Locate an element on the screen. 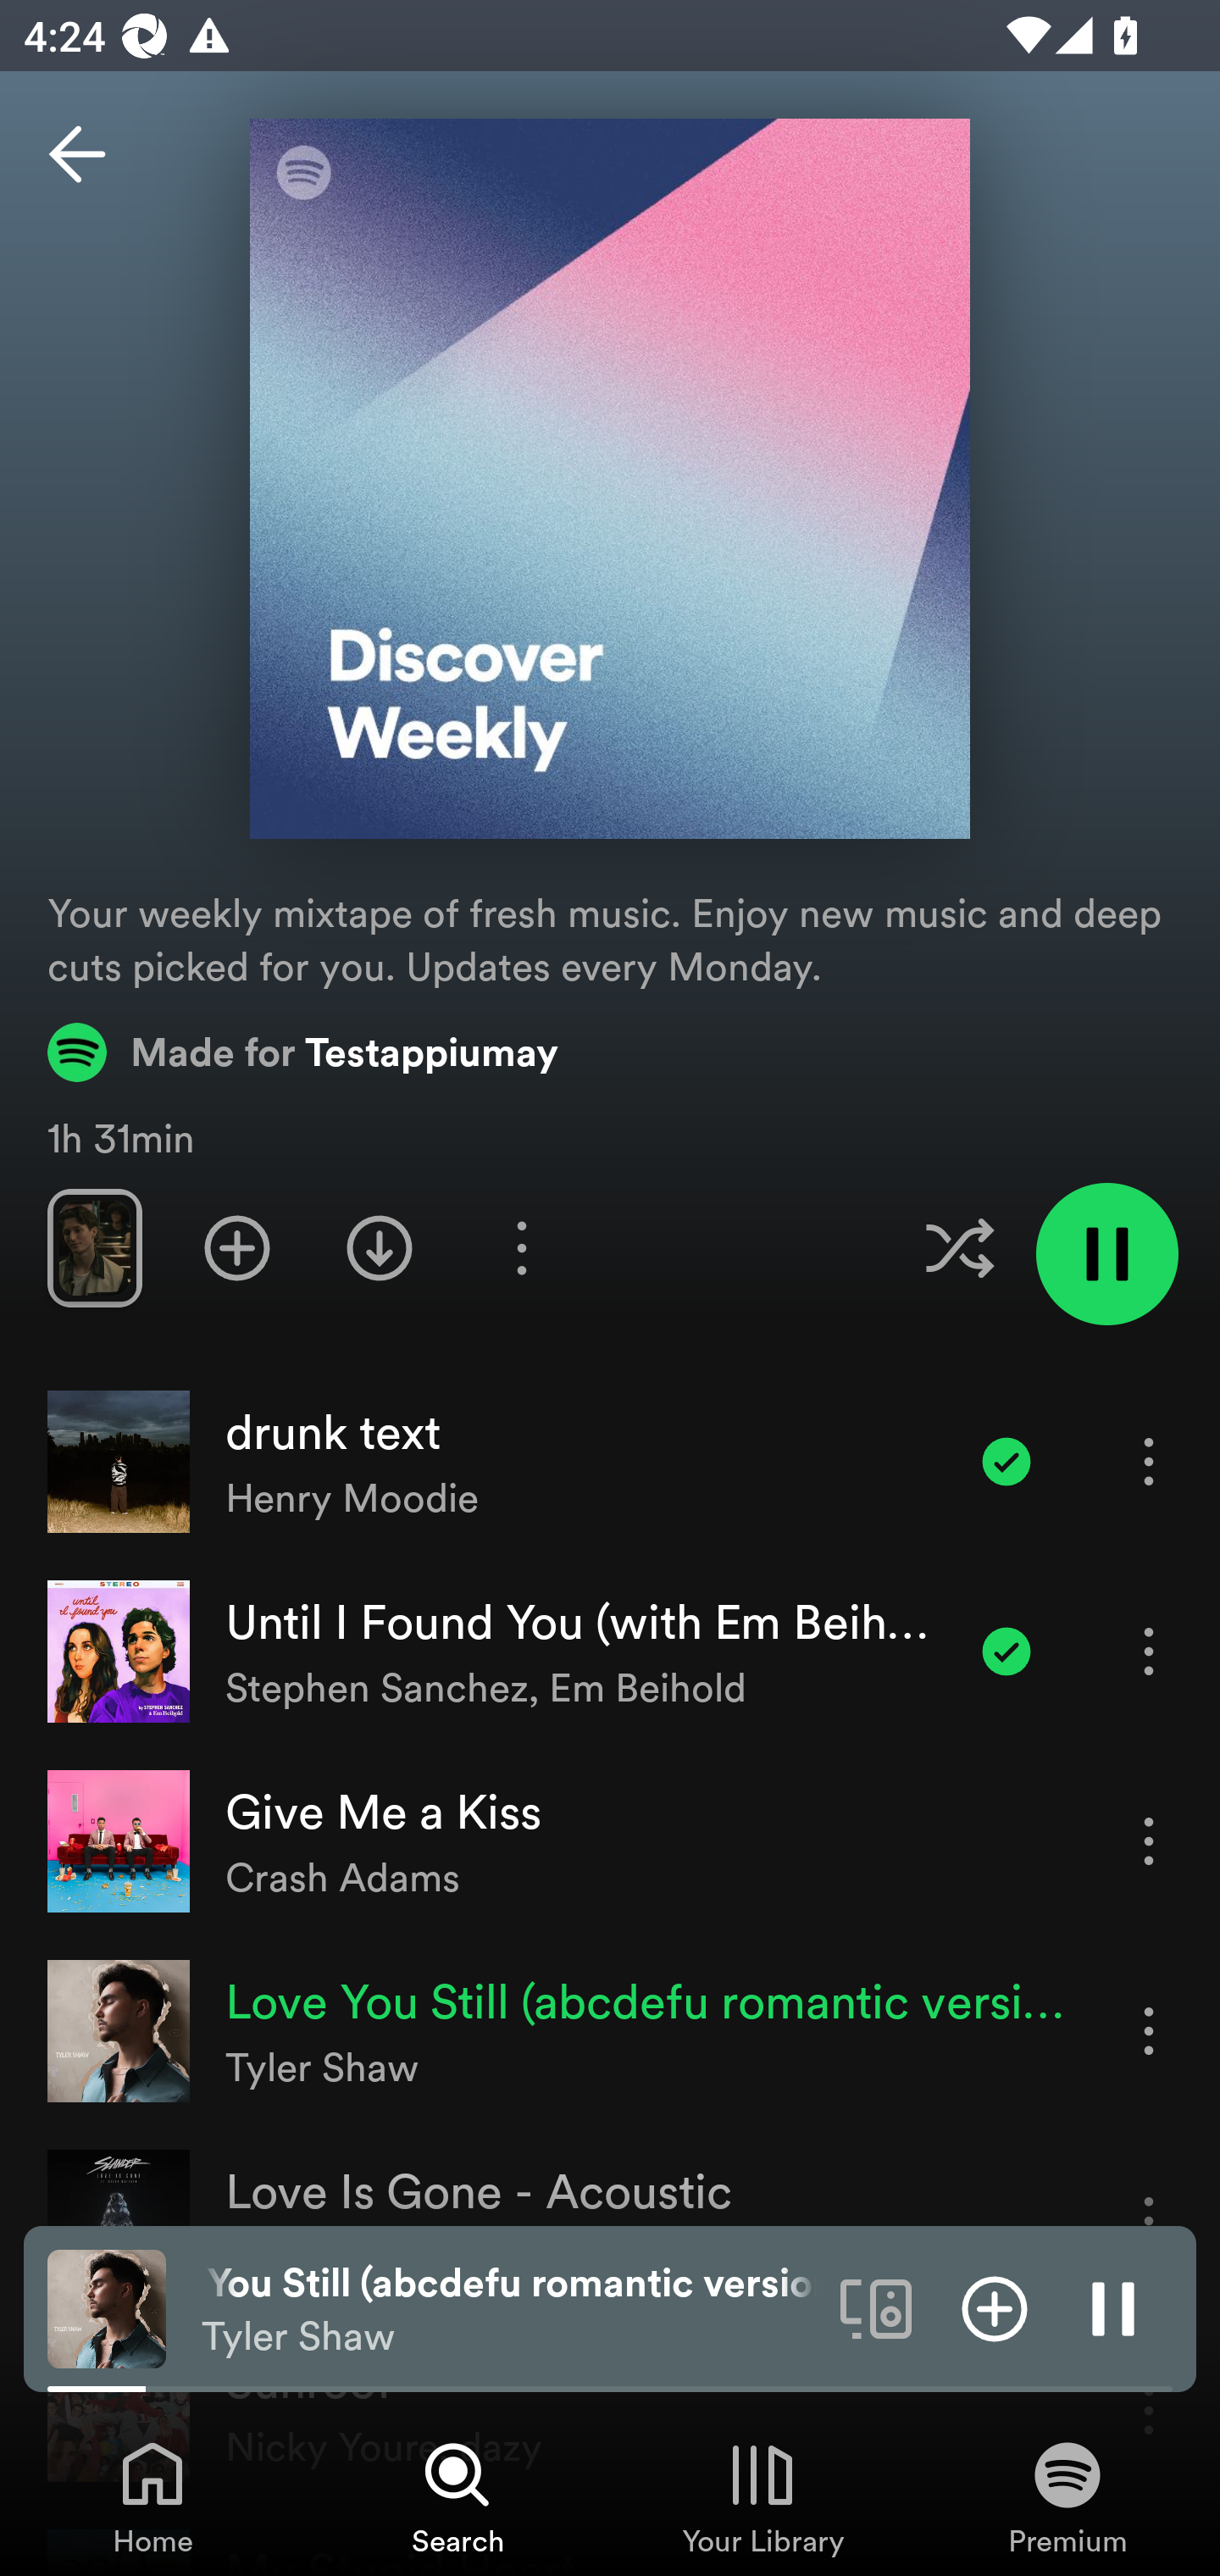  Search, Tab 2 of 4 Search Search is located at coordinates (457, 2496).